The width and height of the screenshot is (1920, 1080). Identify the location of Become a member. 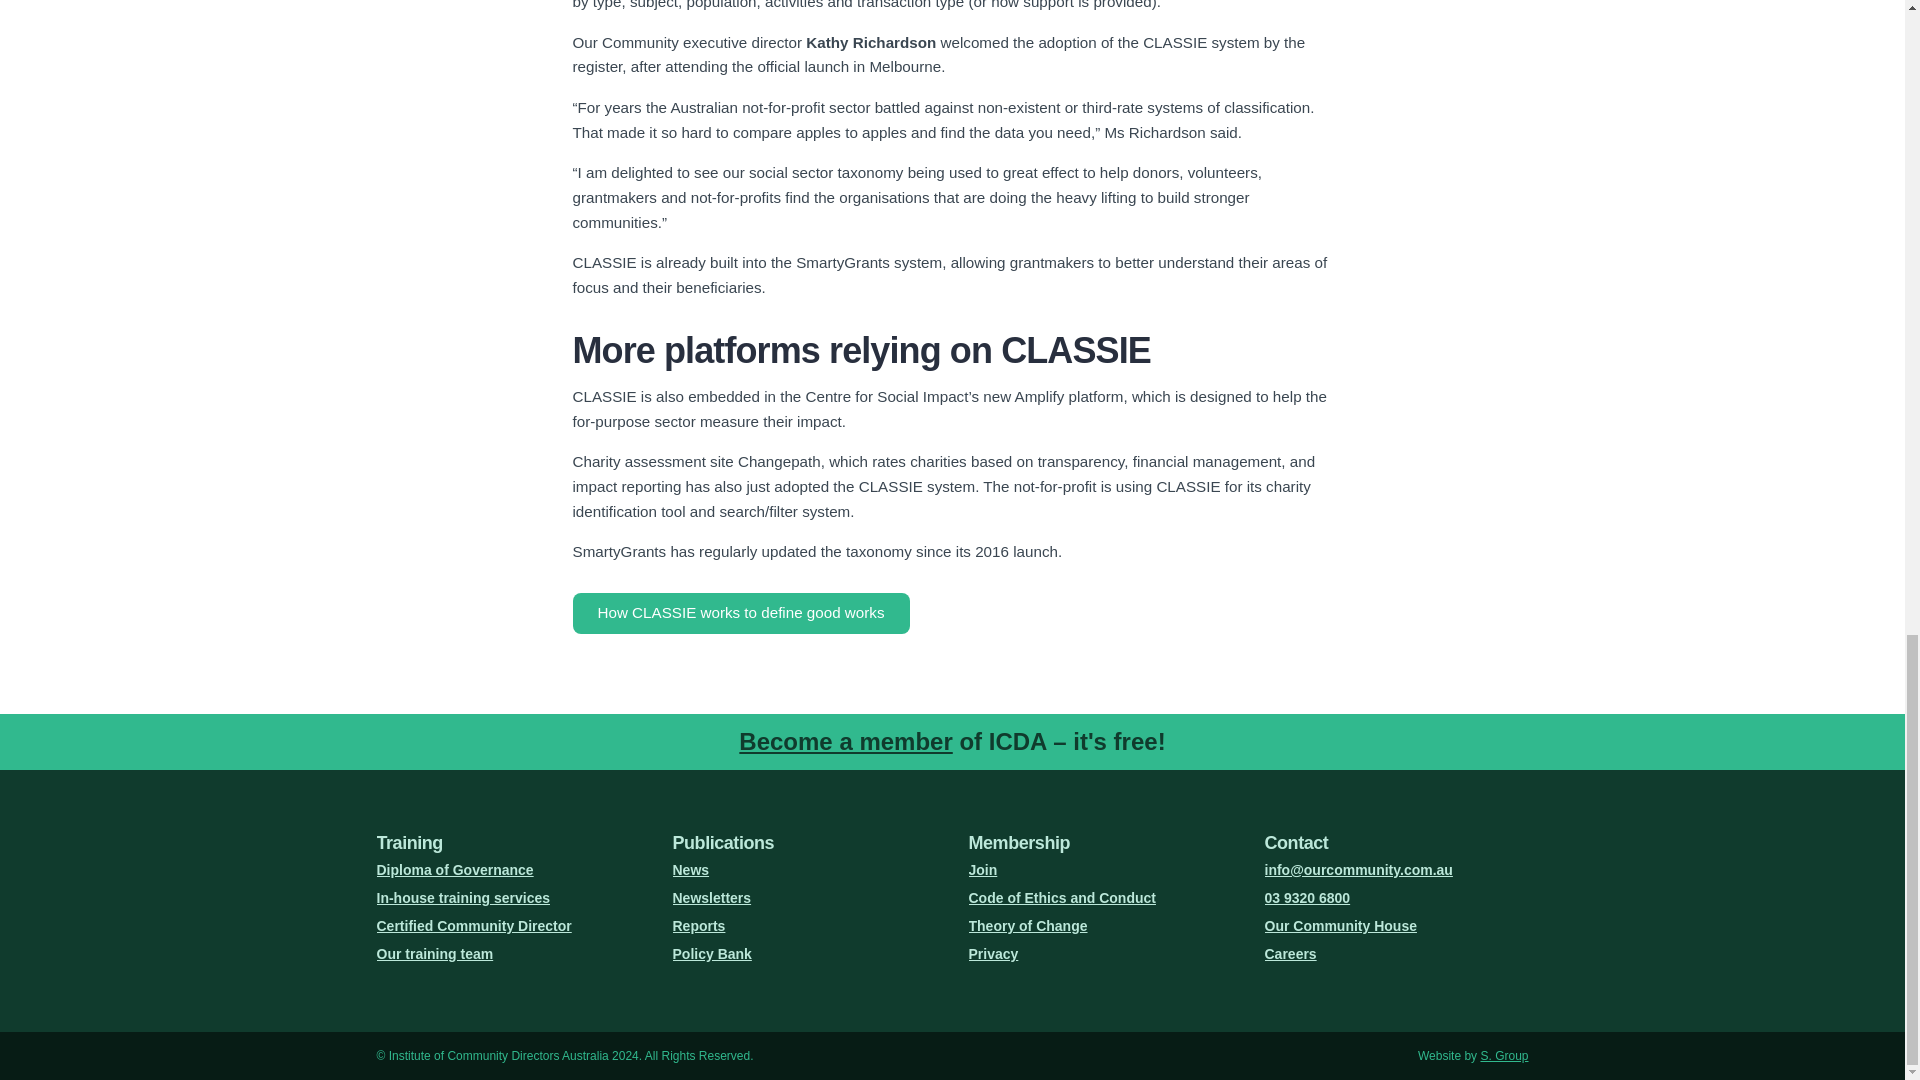
(846, 740).